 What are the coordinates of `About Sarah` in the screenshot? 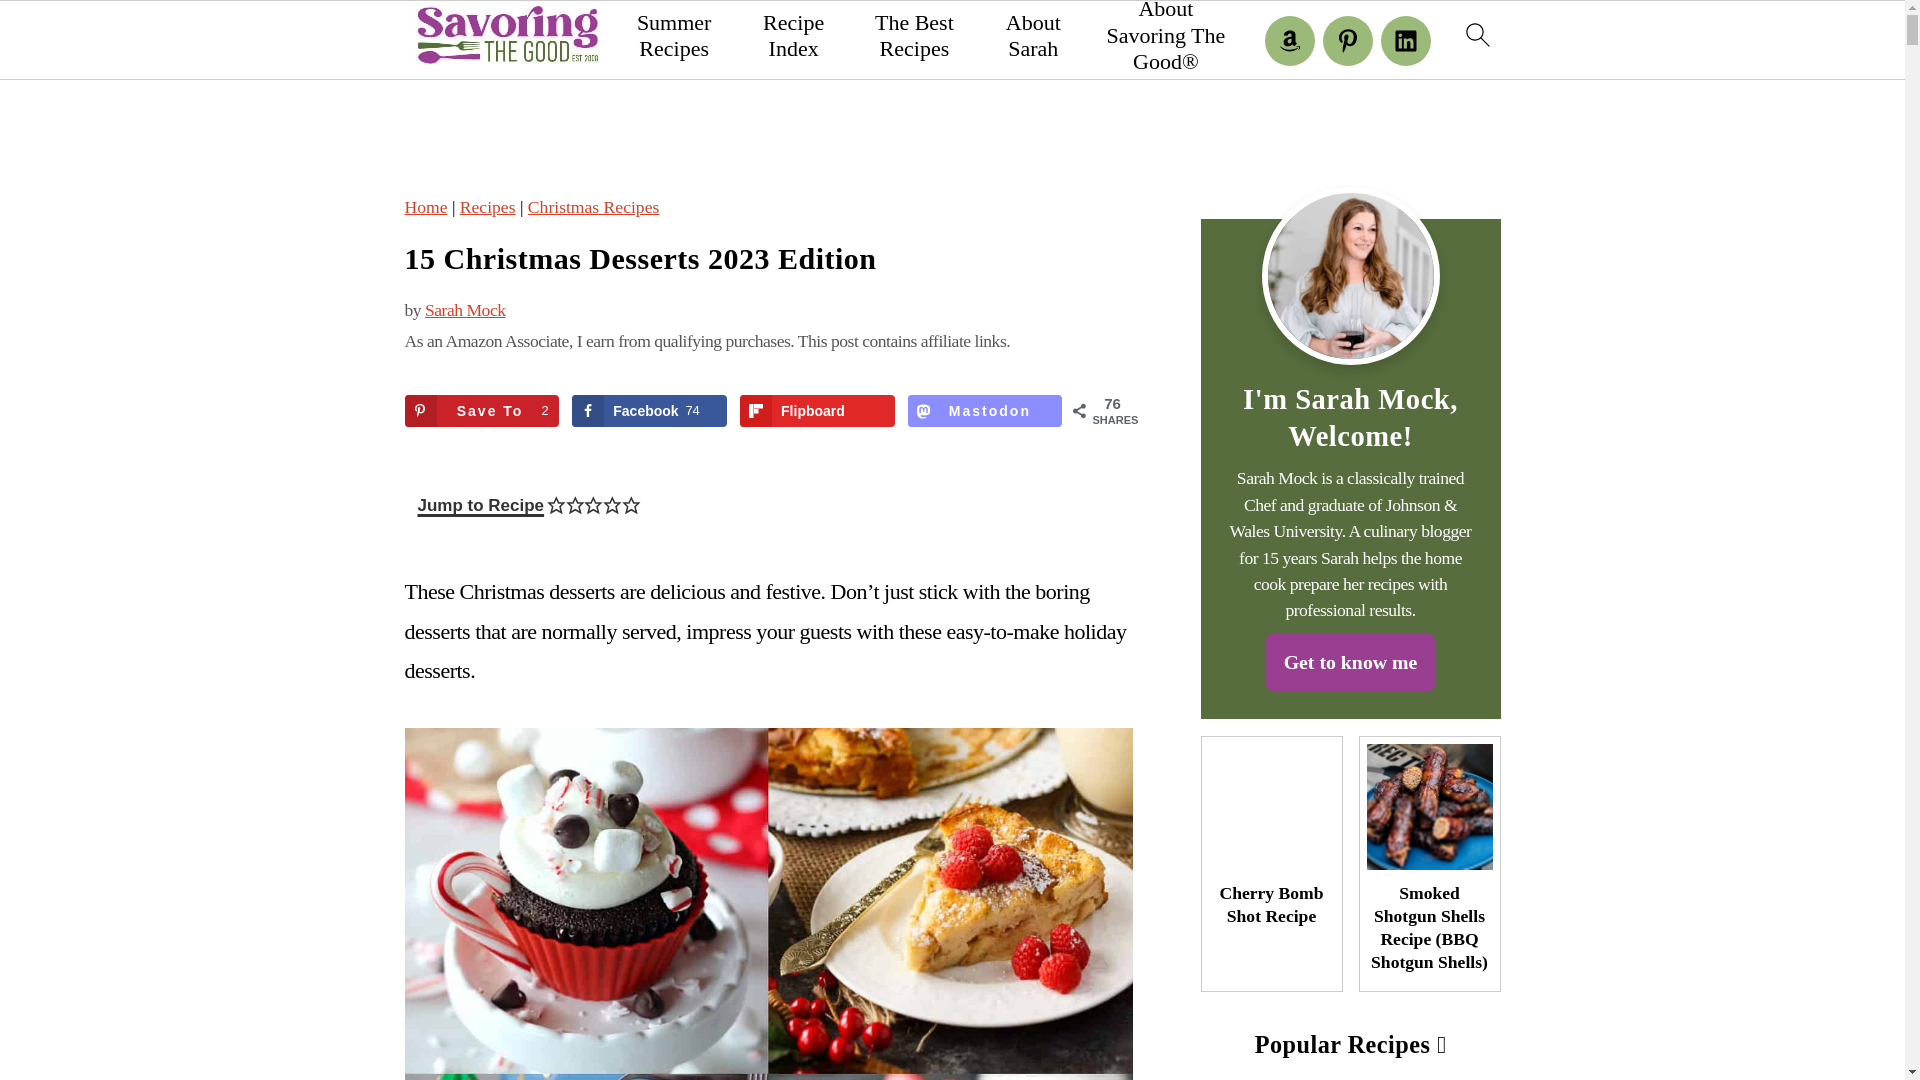 It's located at (1032, 36).